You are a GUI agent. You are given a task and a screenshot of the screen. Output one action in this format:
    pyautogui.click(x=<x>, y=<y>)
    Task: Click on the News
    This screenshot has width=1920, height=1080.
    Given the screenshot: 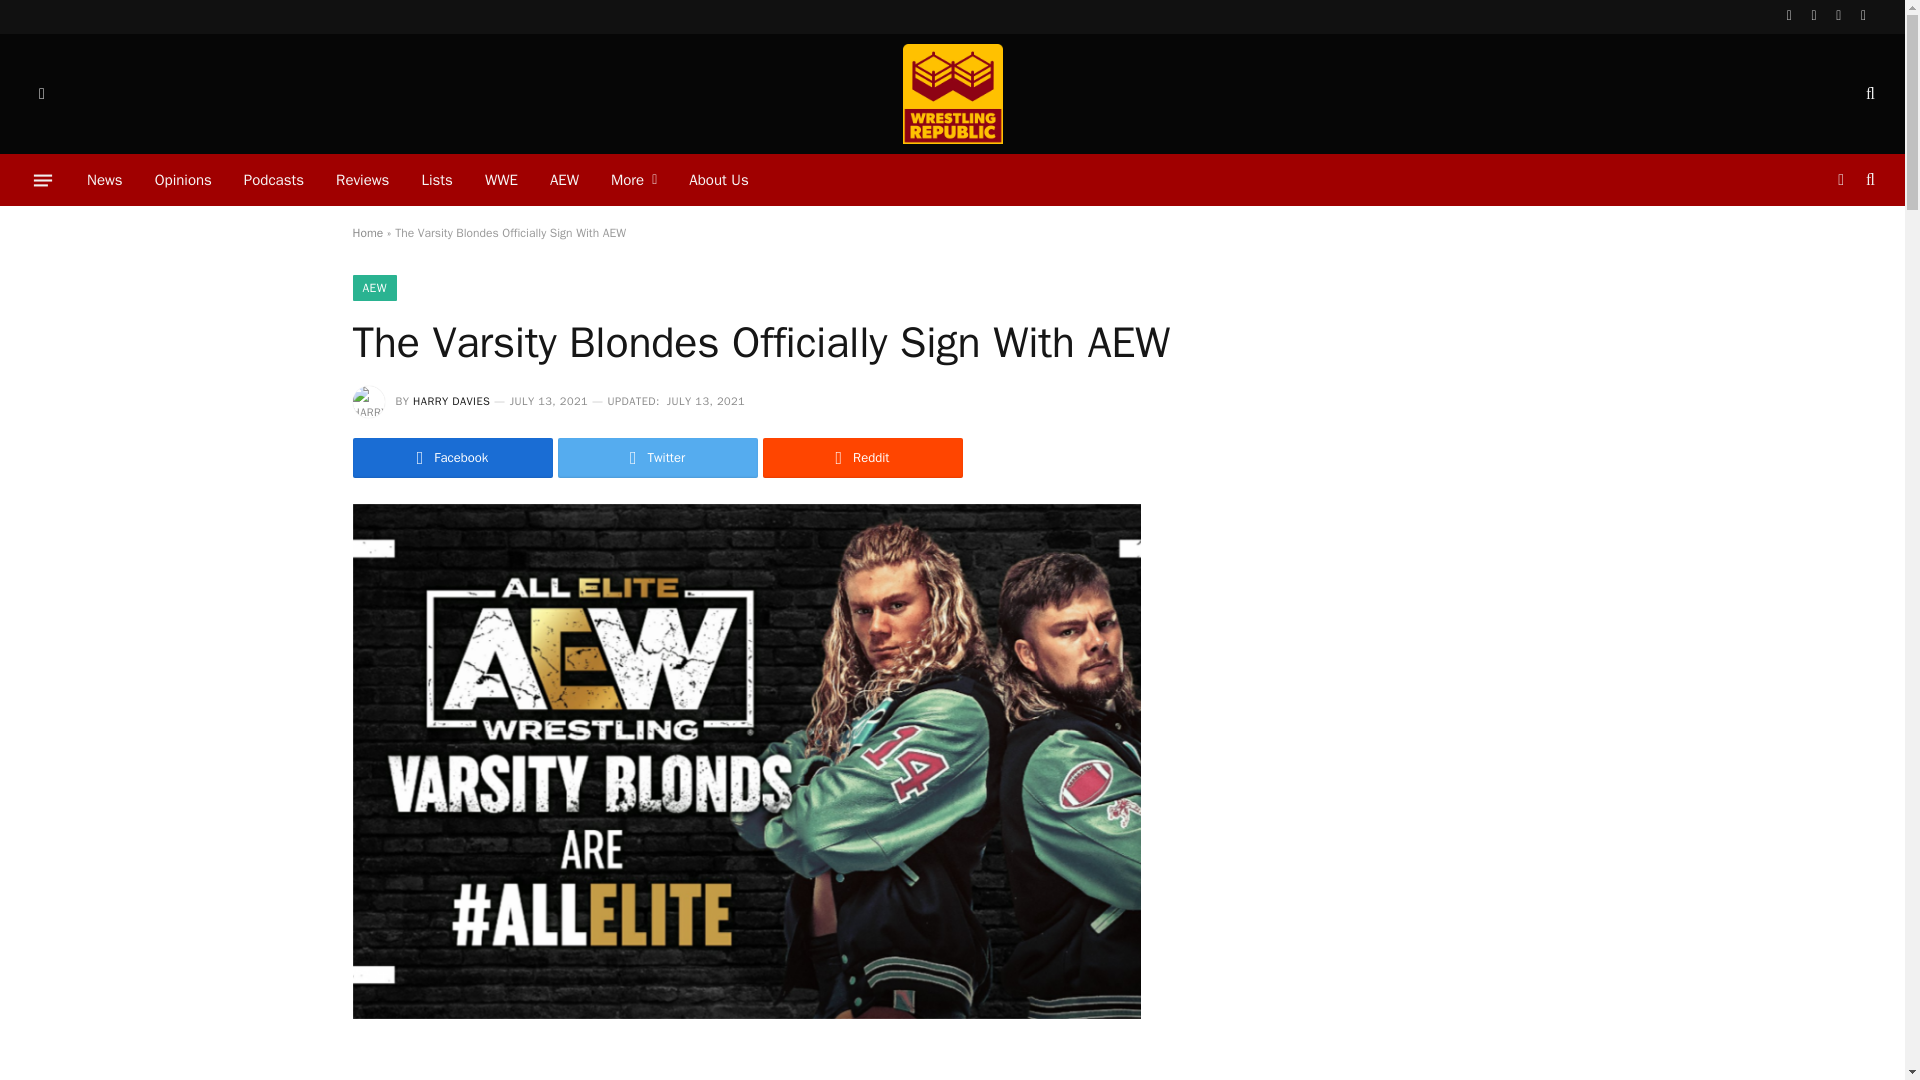 What is the action you would take?
    pyautogui.click(x=104, y=180)
    